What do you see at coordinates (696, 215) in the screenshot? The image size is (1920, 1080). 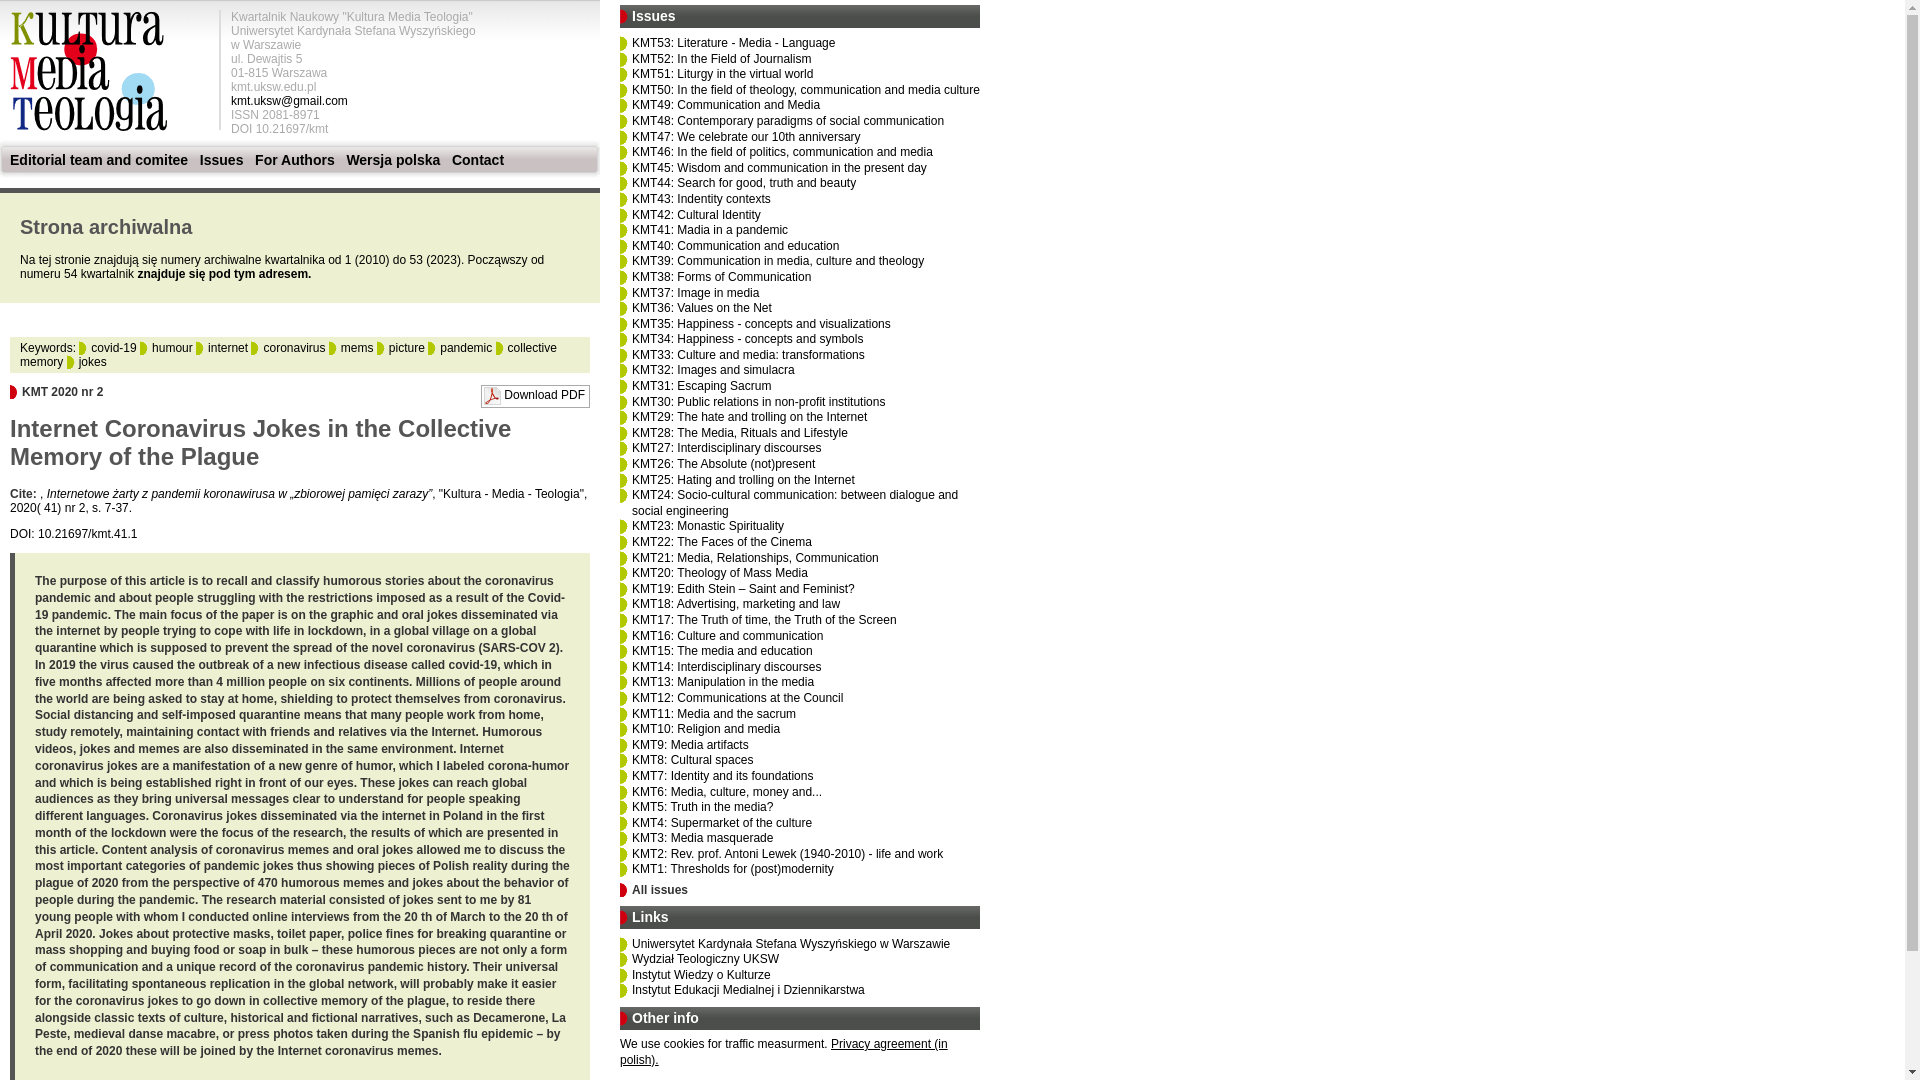 I see `KMT42: Cultural Identity` at bounding box center [696, 215].